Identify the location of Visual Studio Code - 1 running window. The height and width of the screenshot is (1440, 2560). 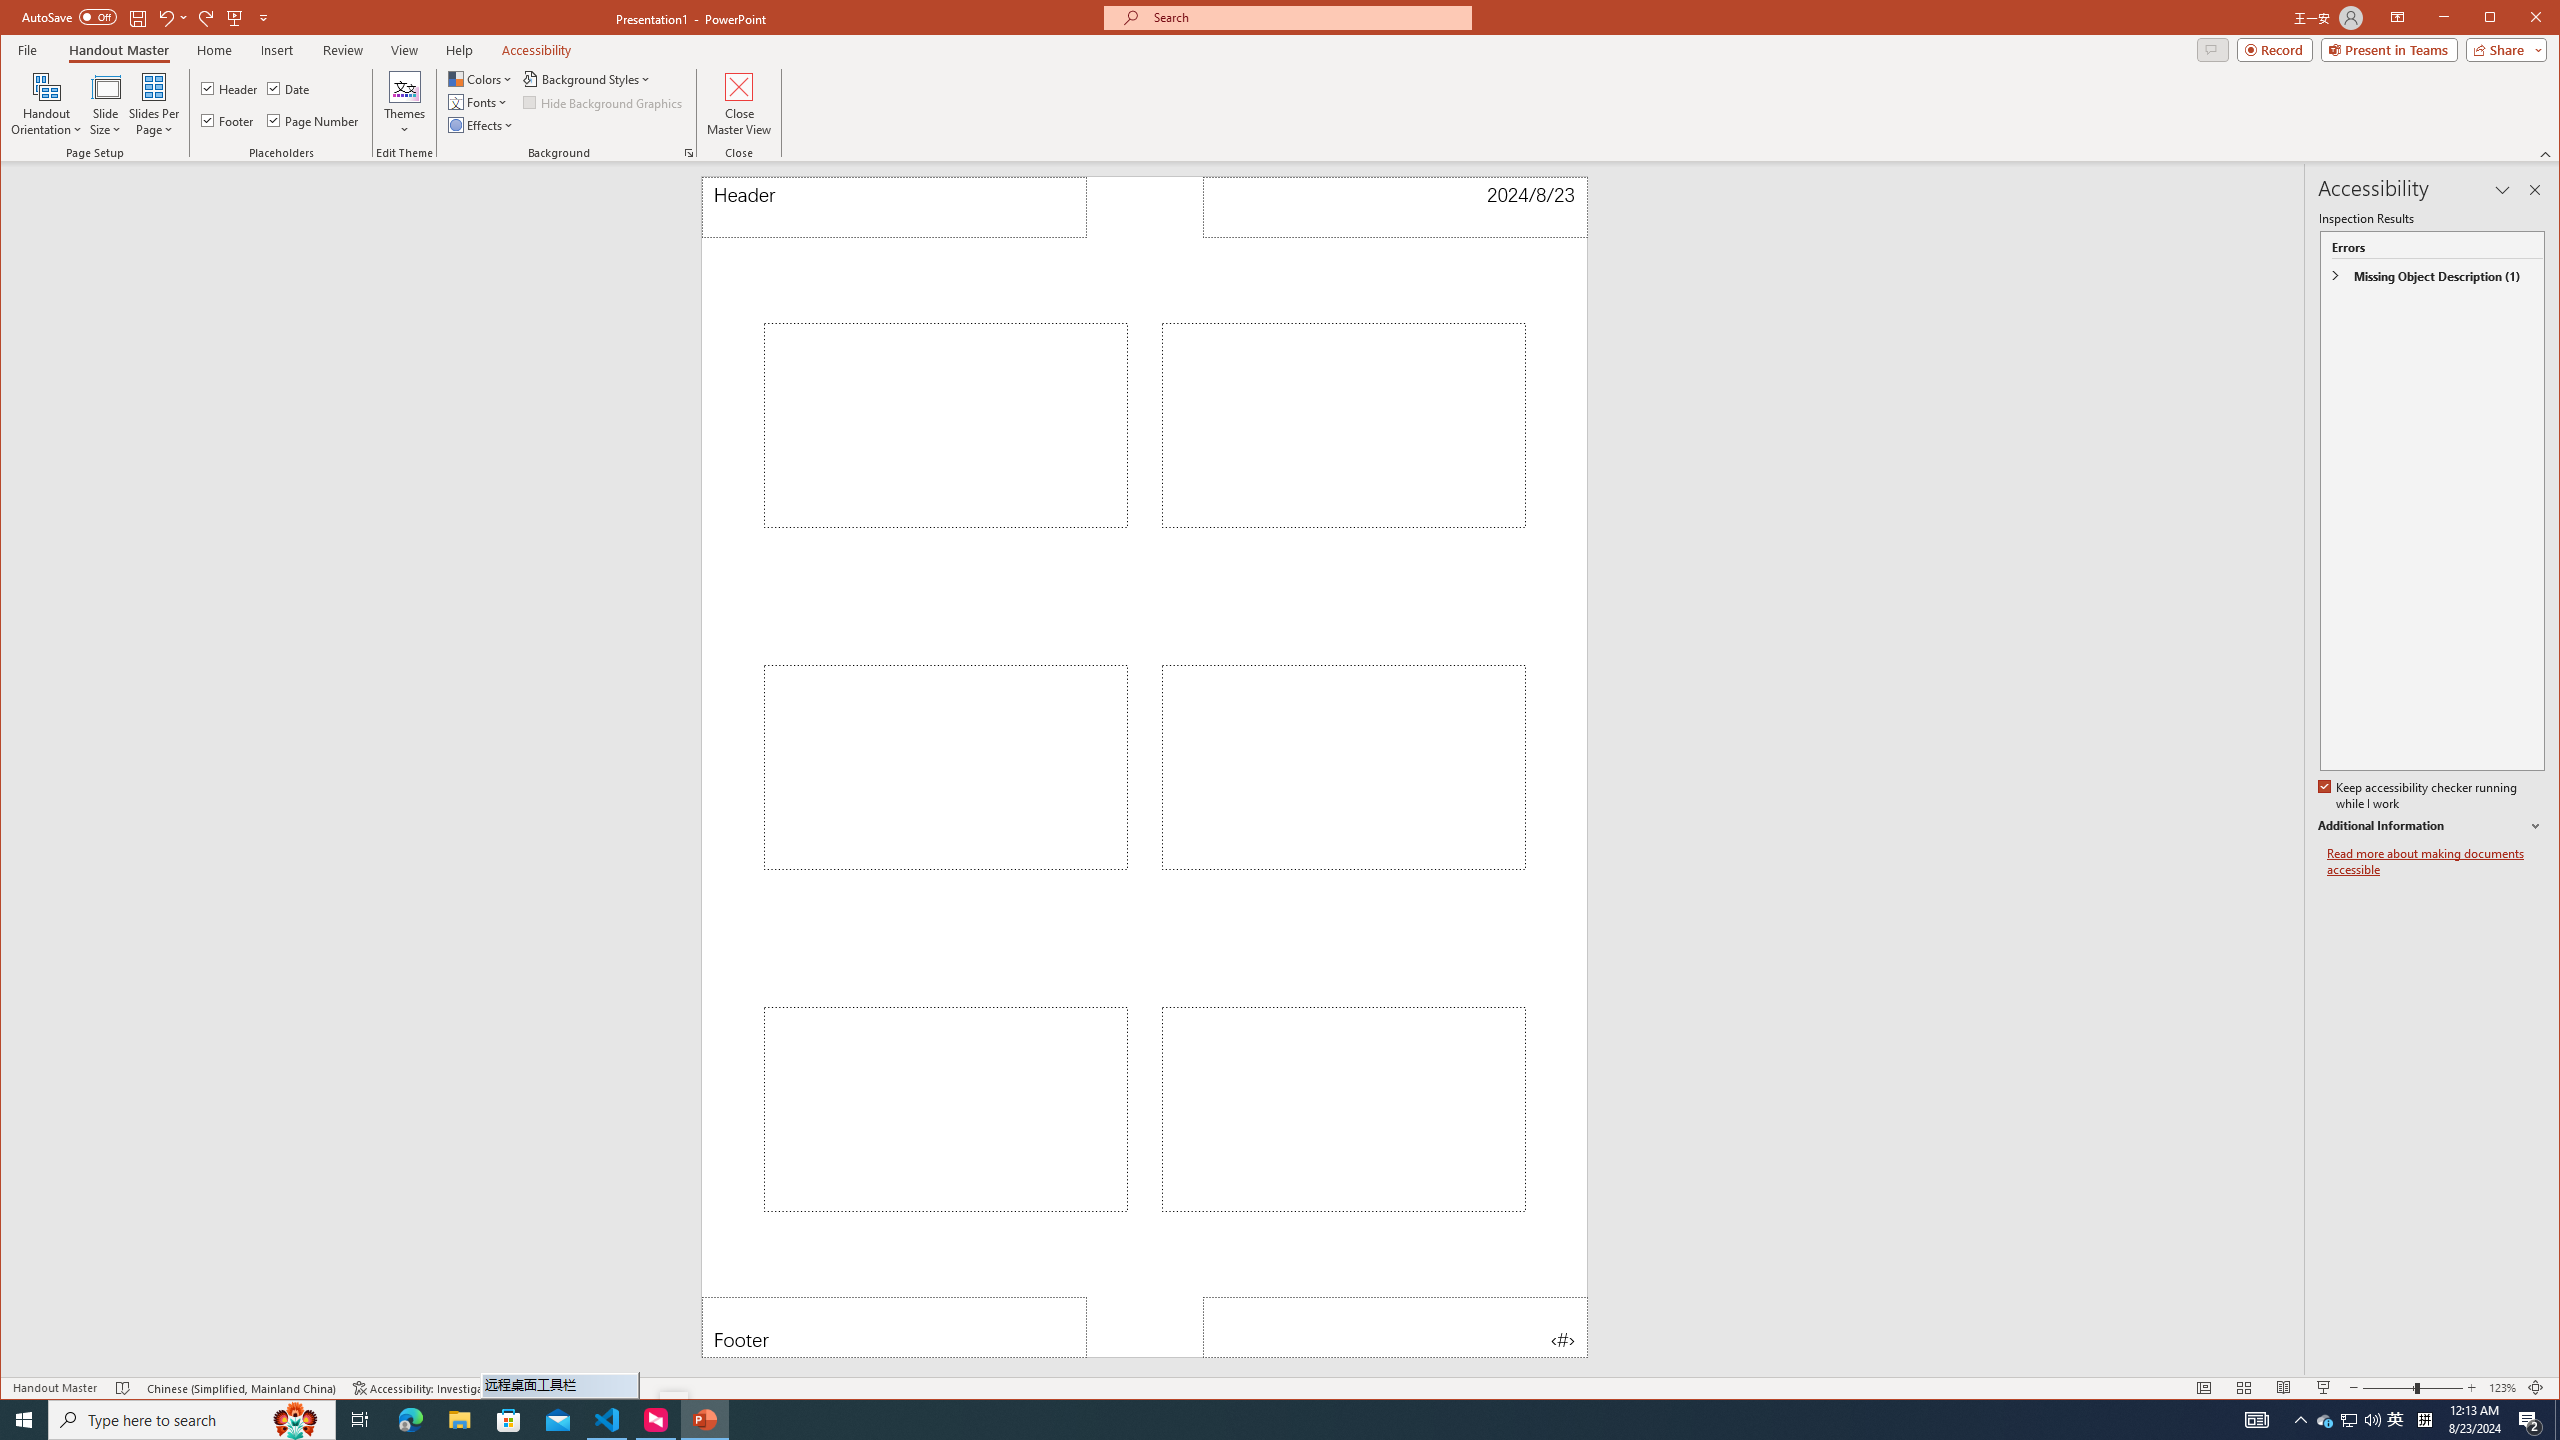
(2424, 1420).